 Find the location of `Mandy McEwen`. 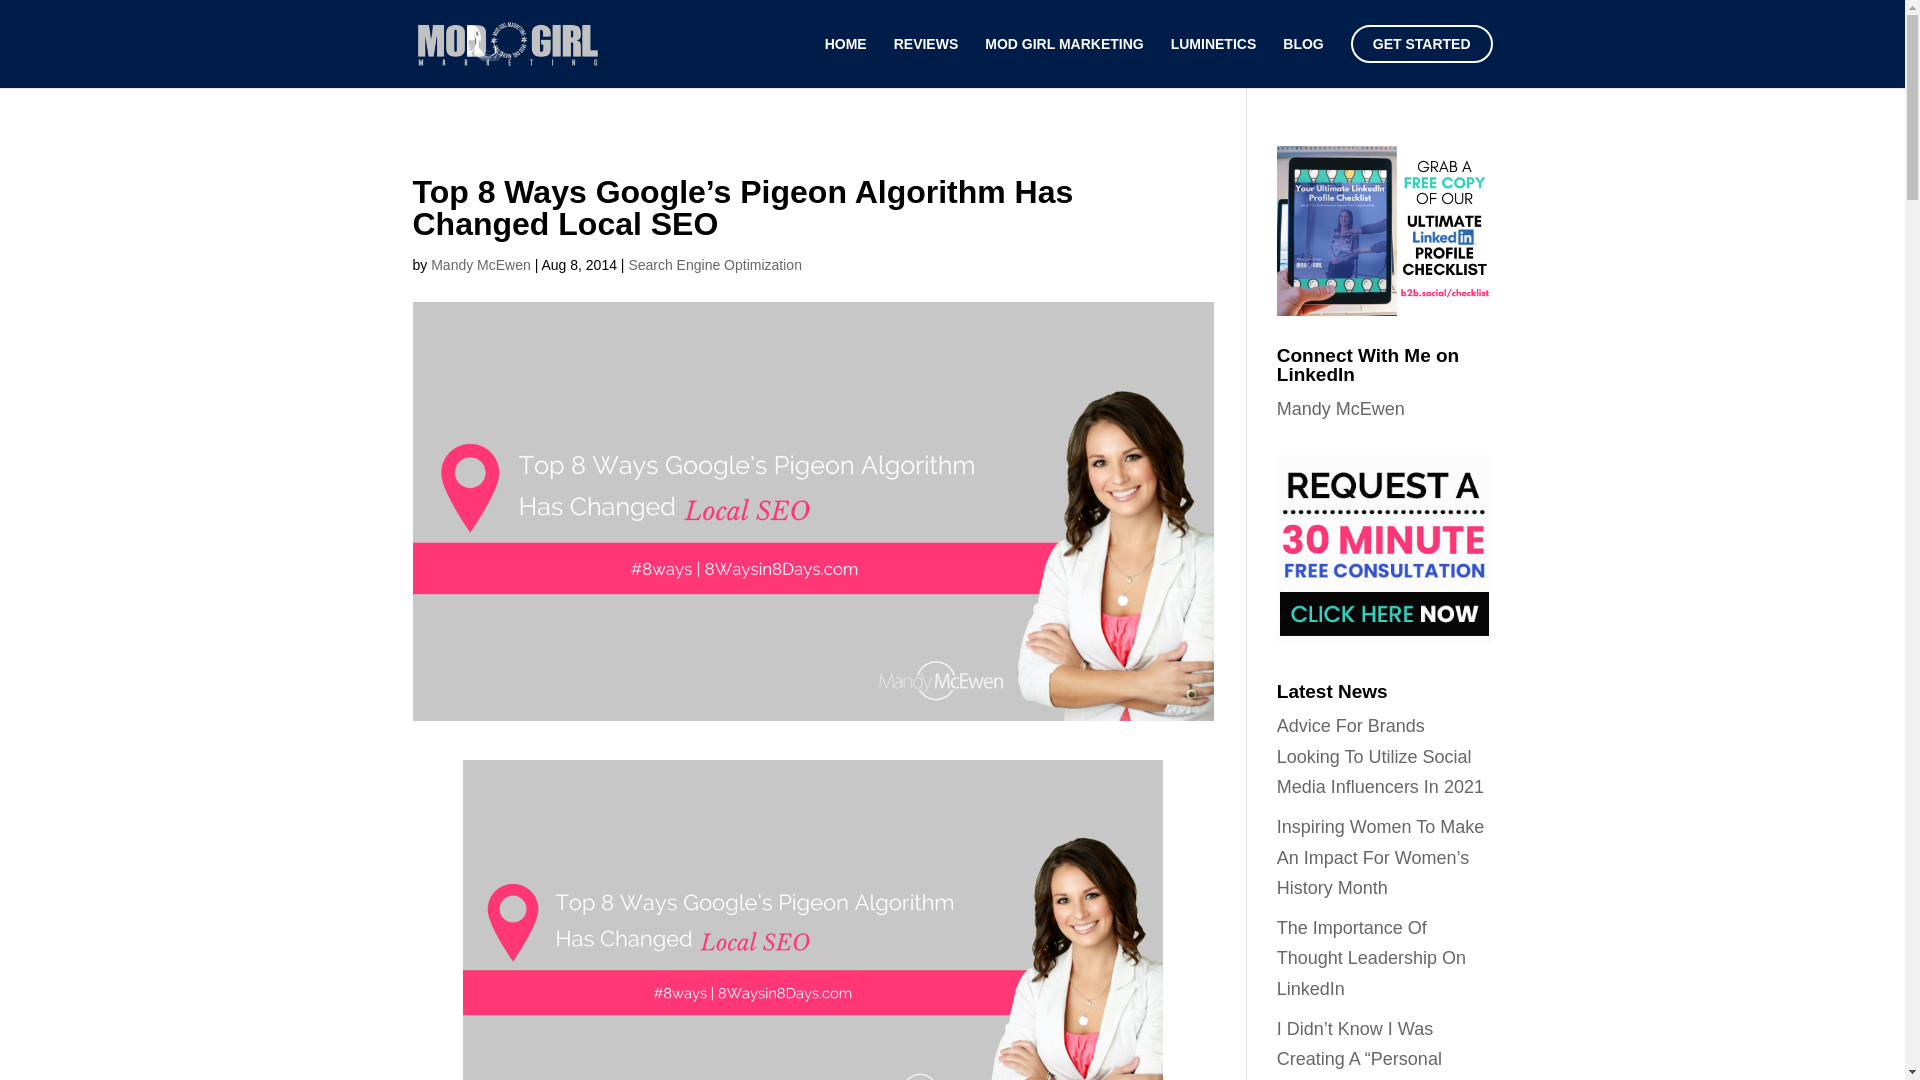

Mandy McEwen is located at coordinates (480, 265).